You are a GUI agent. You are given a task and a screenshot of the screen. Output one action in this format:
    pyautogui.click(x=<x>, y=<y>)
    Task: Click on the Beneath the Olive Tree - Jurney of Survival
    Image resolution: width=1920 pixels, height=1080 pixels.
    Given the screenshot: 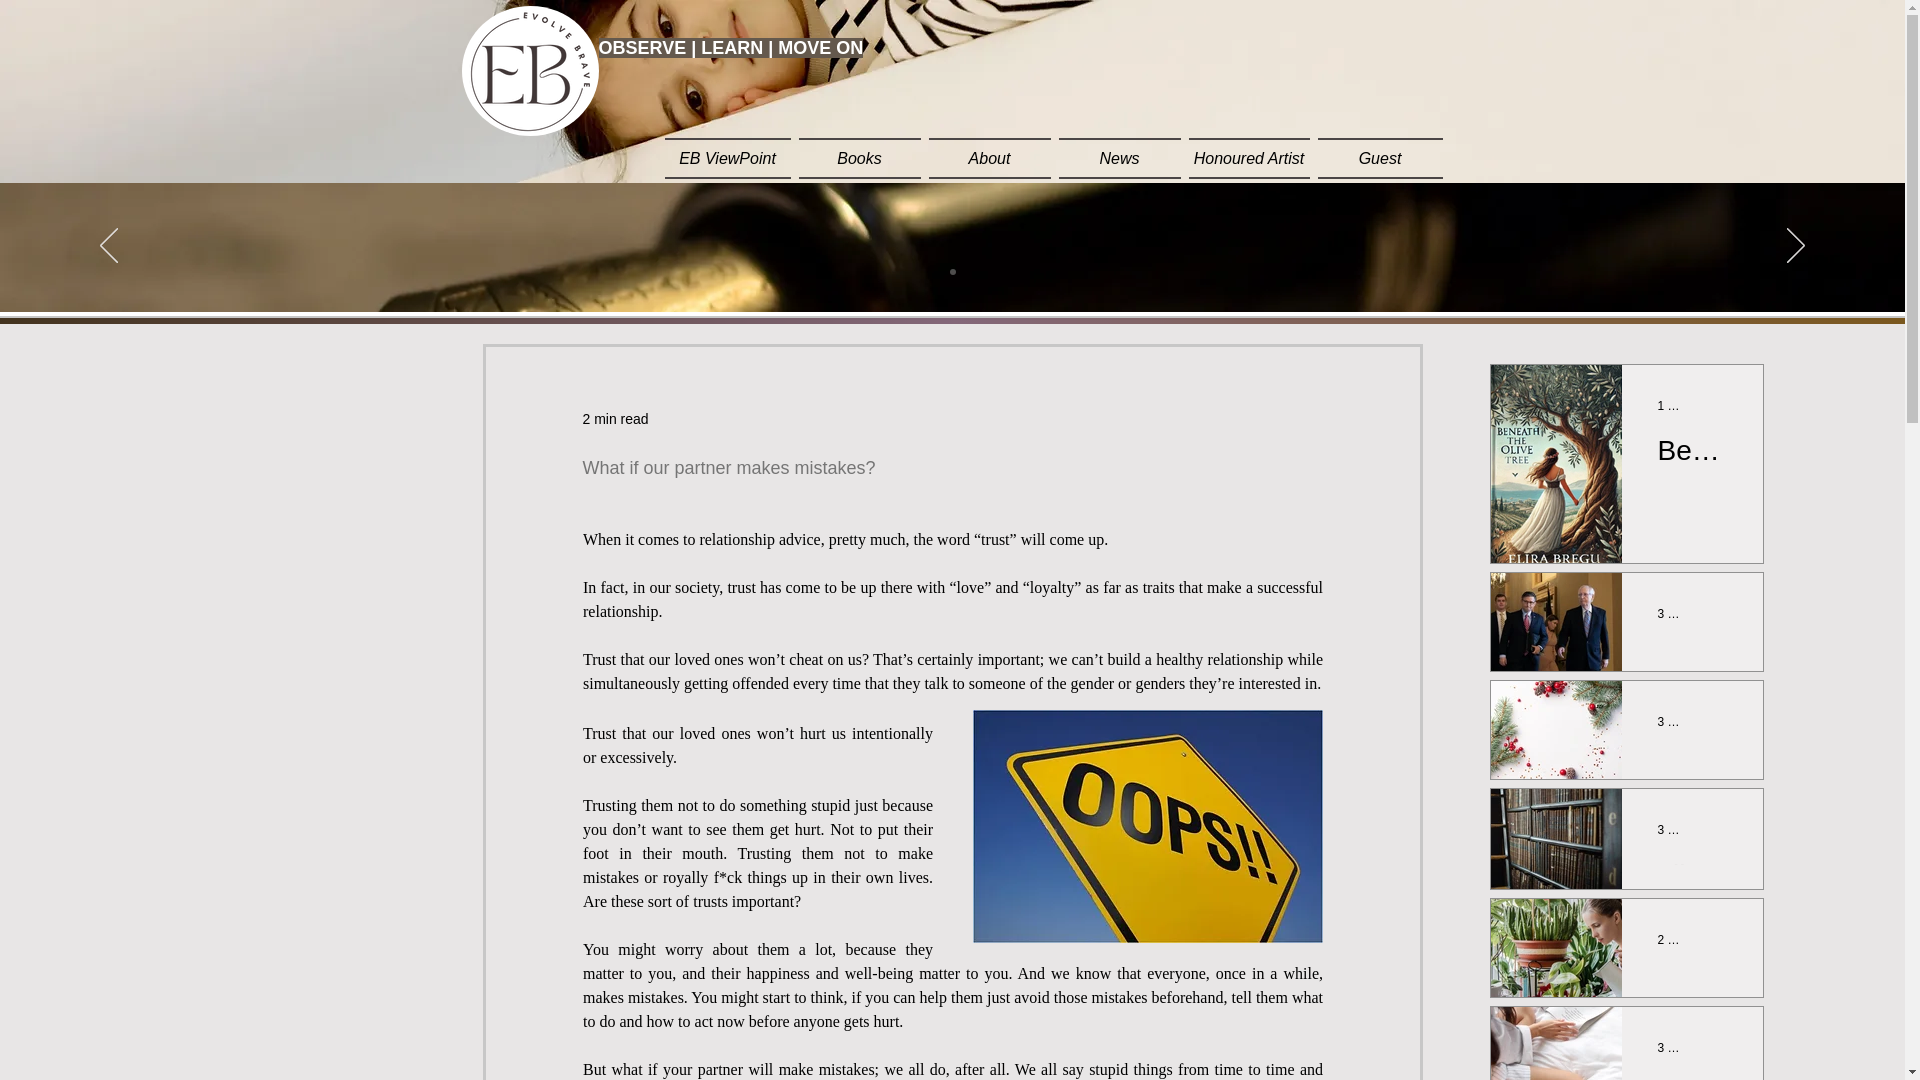 What is the action you would take?
    pyautogui.click(x=1692, y=457)
    